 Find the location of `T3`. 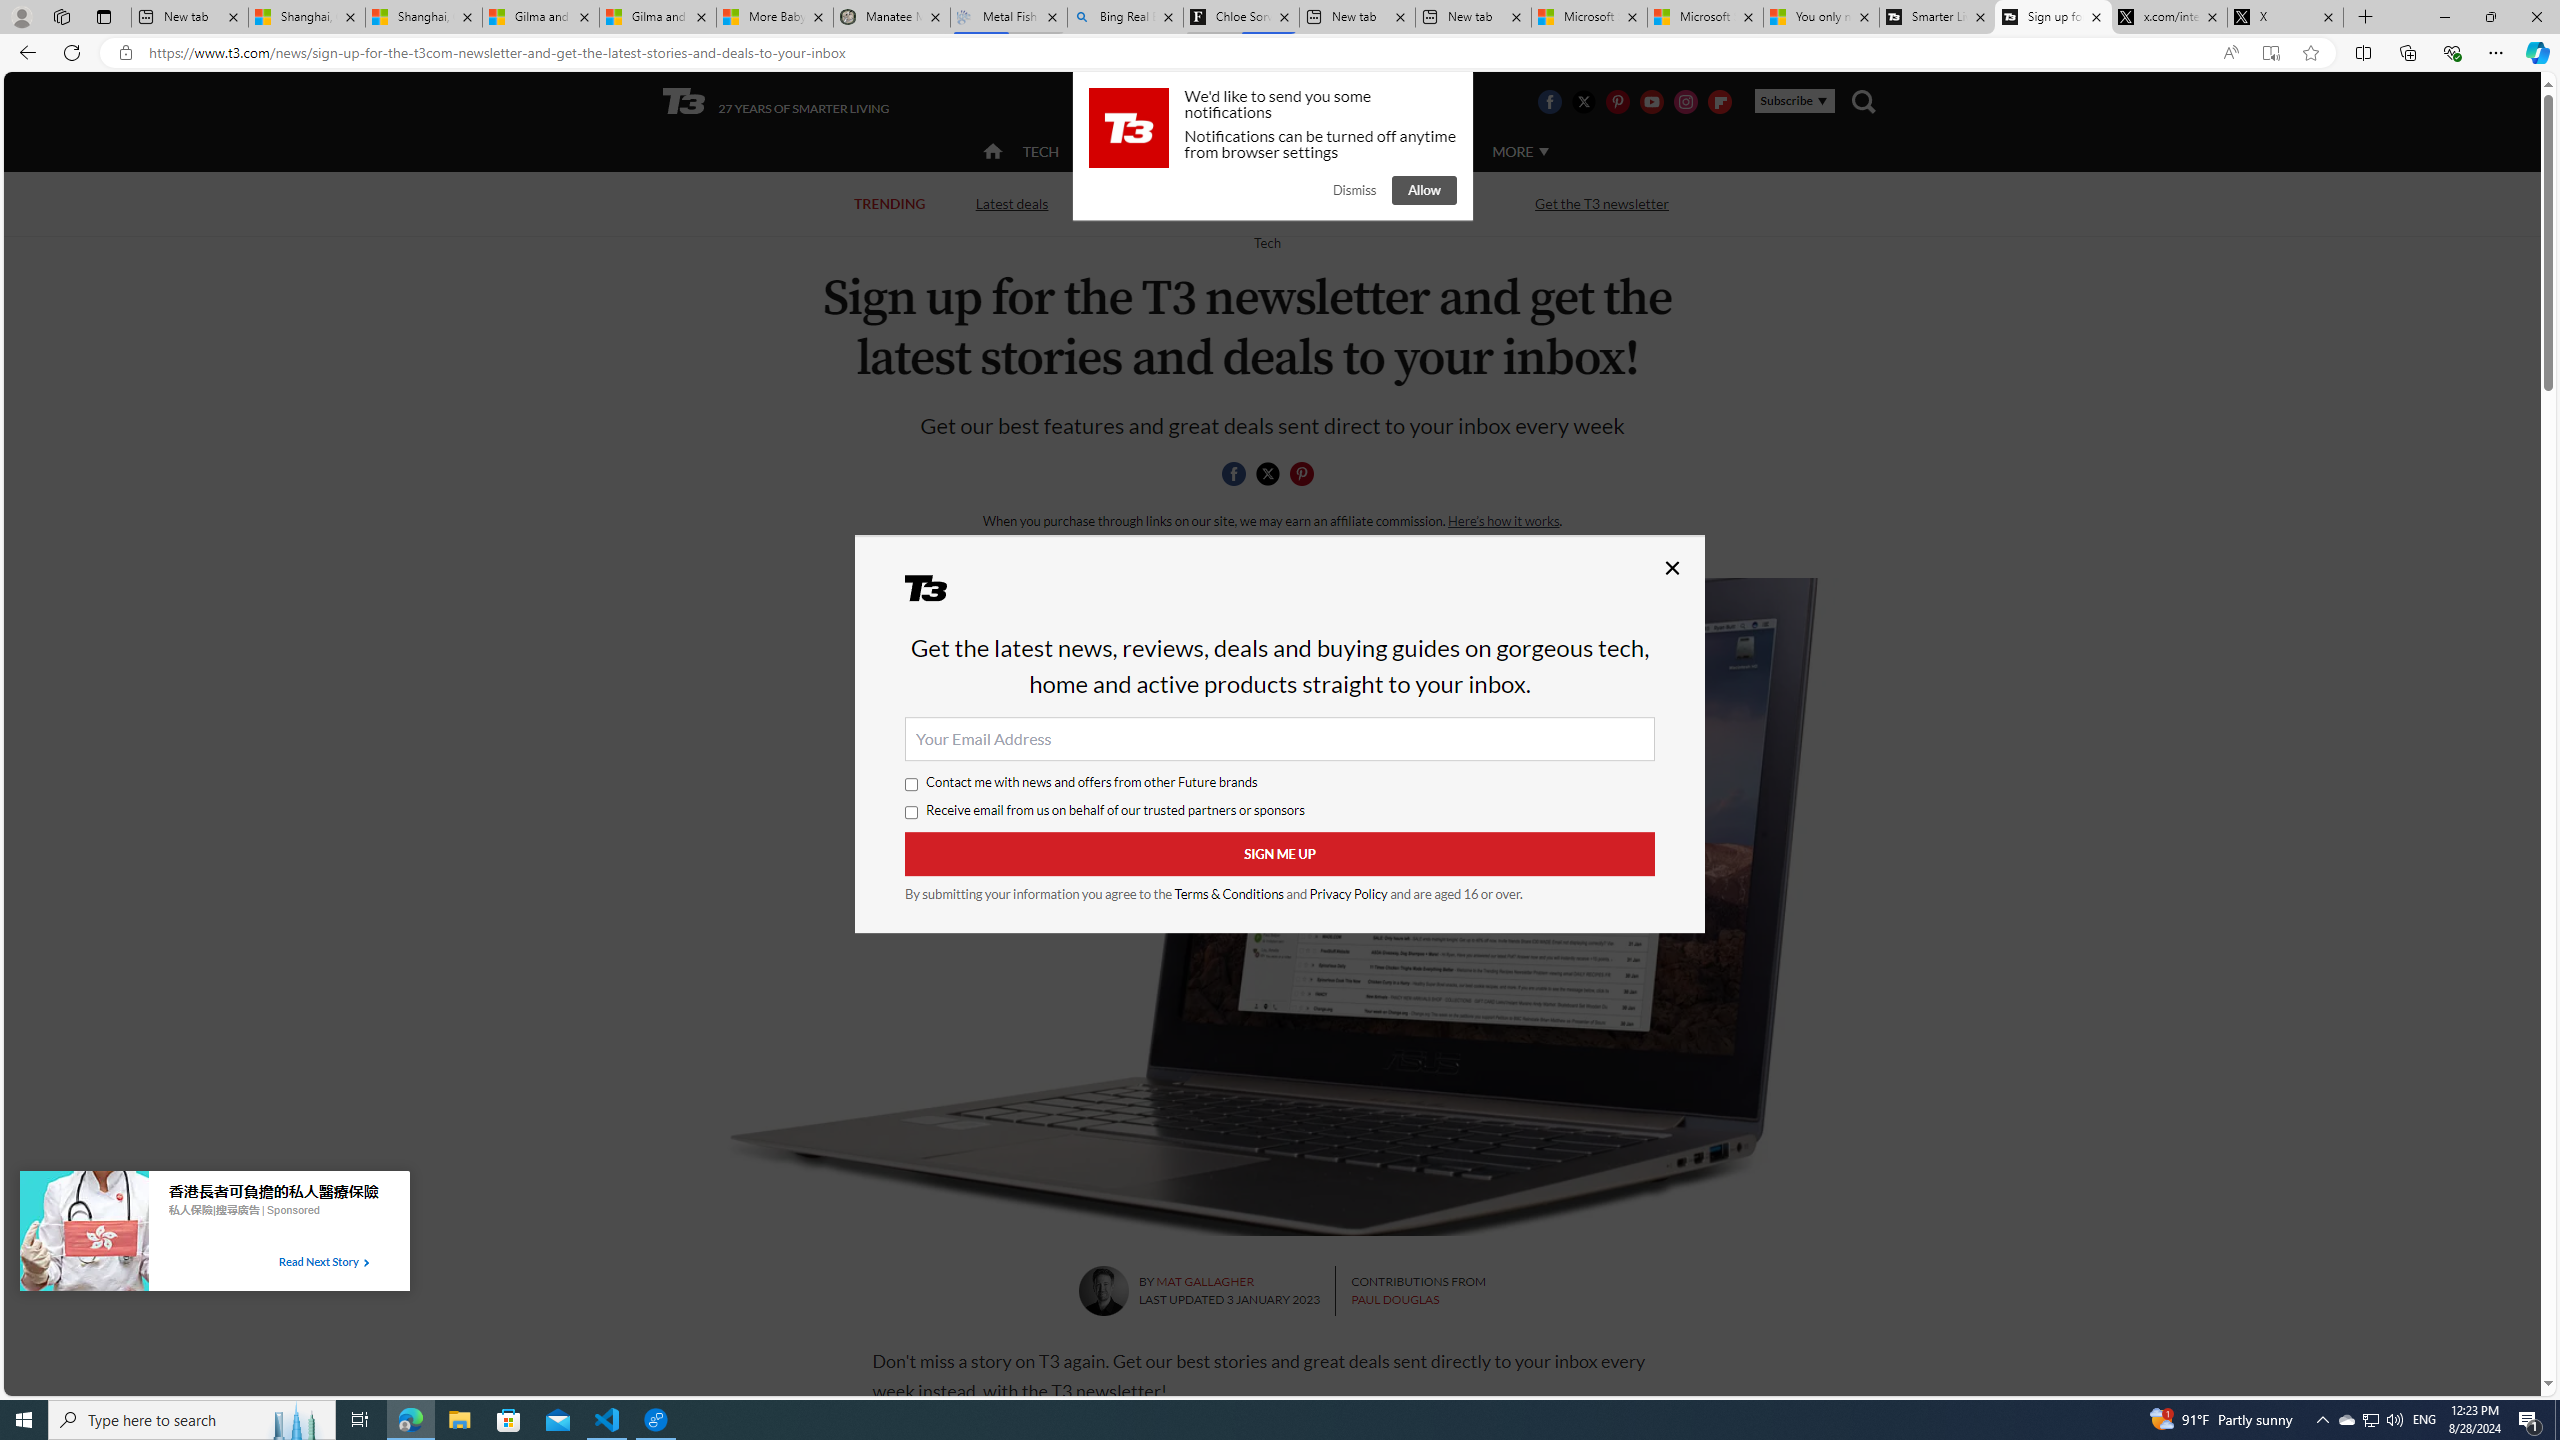

T3 is located at coordinates (939, 595).